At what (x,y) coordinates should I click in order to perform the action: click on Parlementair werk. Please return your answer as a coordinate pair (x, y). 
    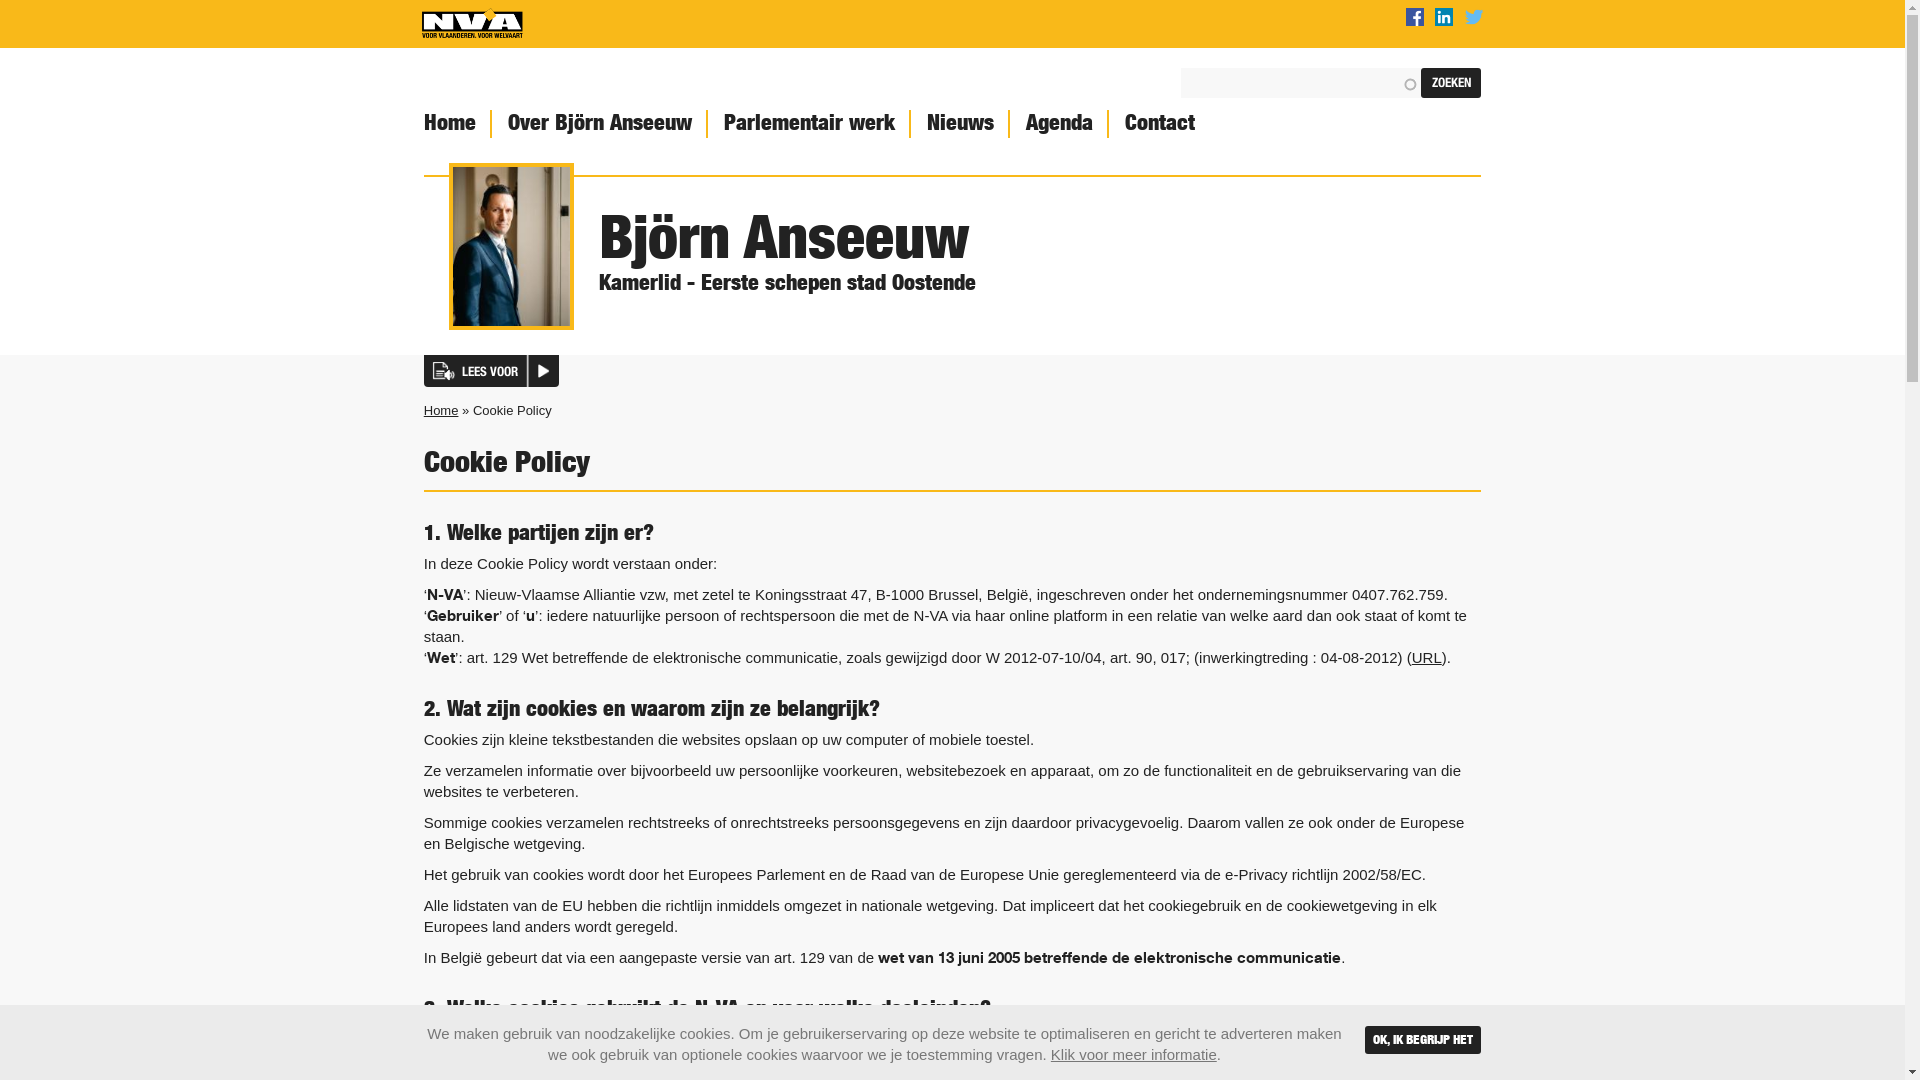
    Looking at the image, I should click on (808, 124).